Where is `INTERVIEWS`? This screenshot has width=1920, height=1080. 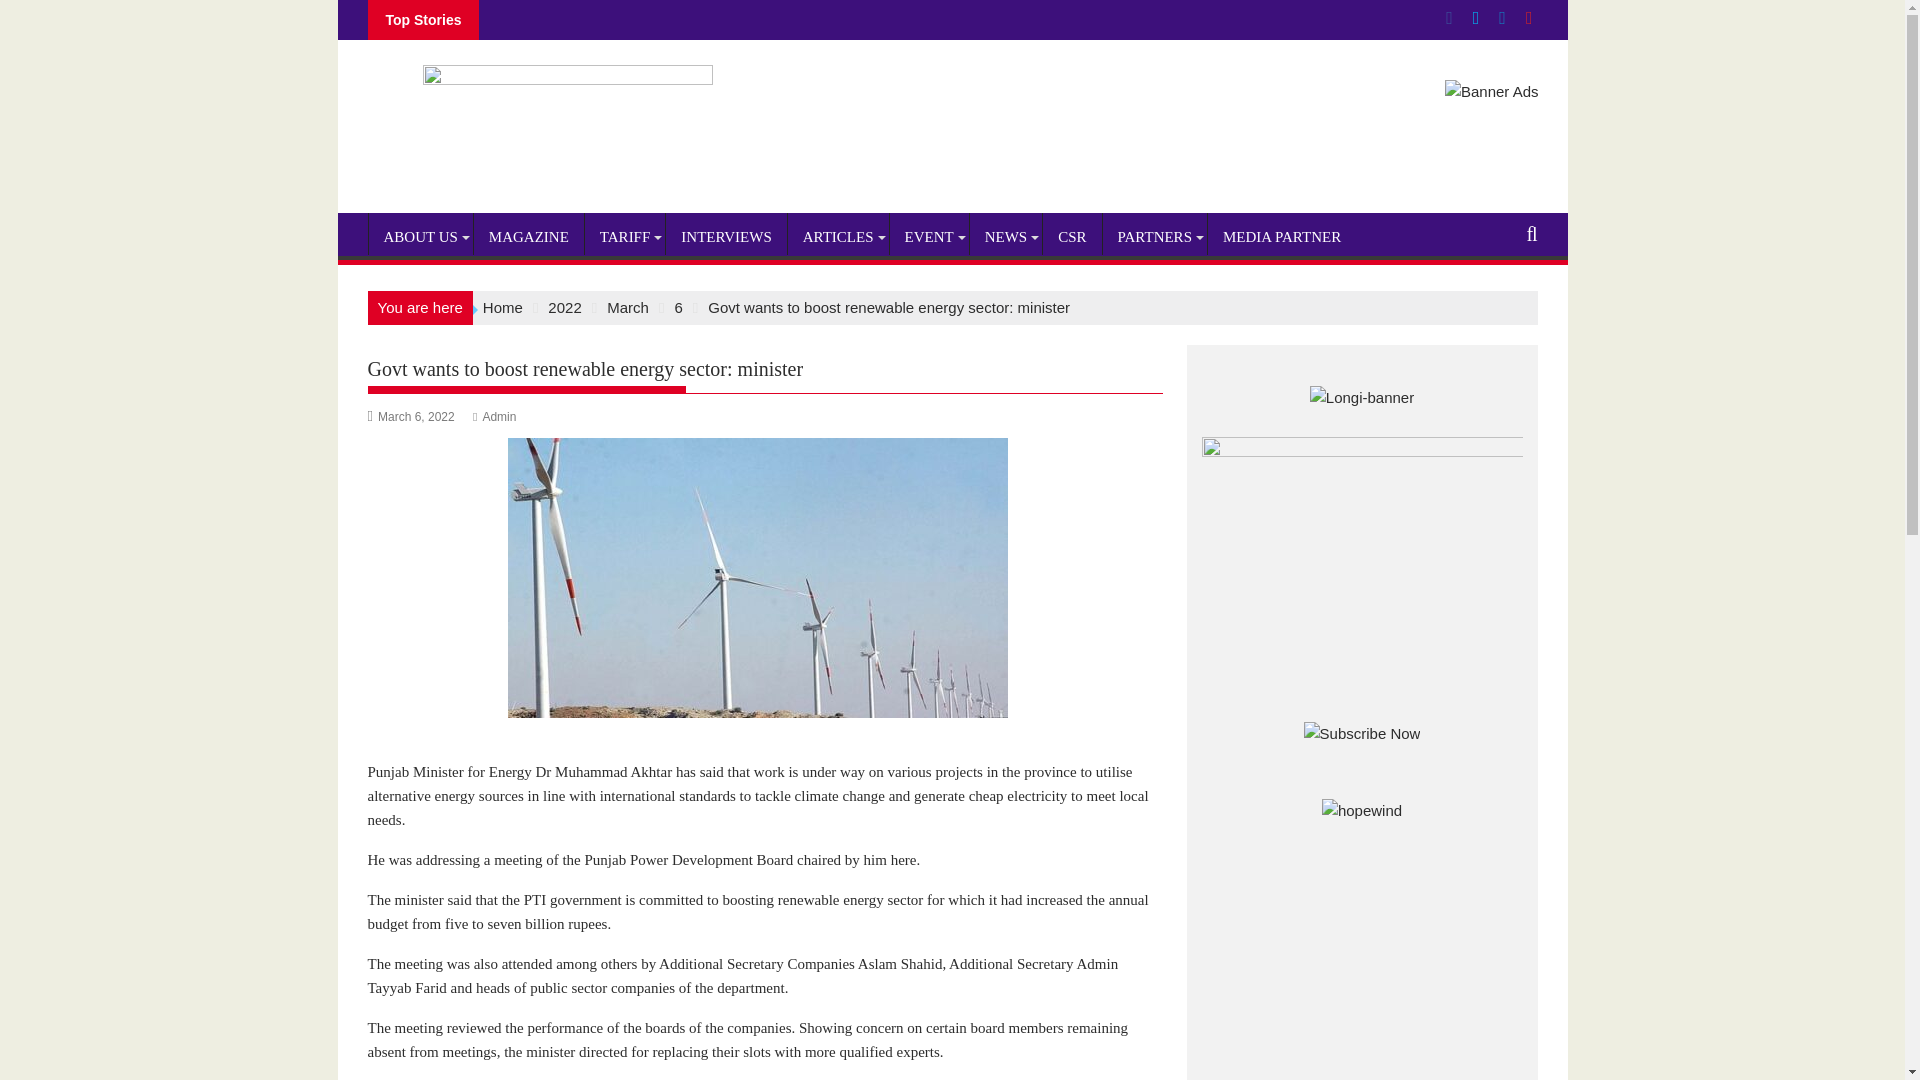 INTERVIEWS is located at coordinates (726, 236).